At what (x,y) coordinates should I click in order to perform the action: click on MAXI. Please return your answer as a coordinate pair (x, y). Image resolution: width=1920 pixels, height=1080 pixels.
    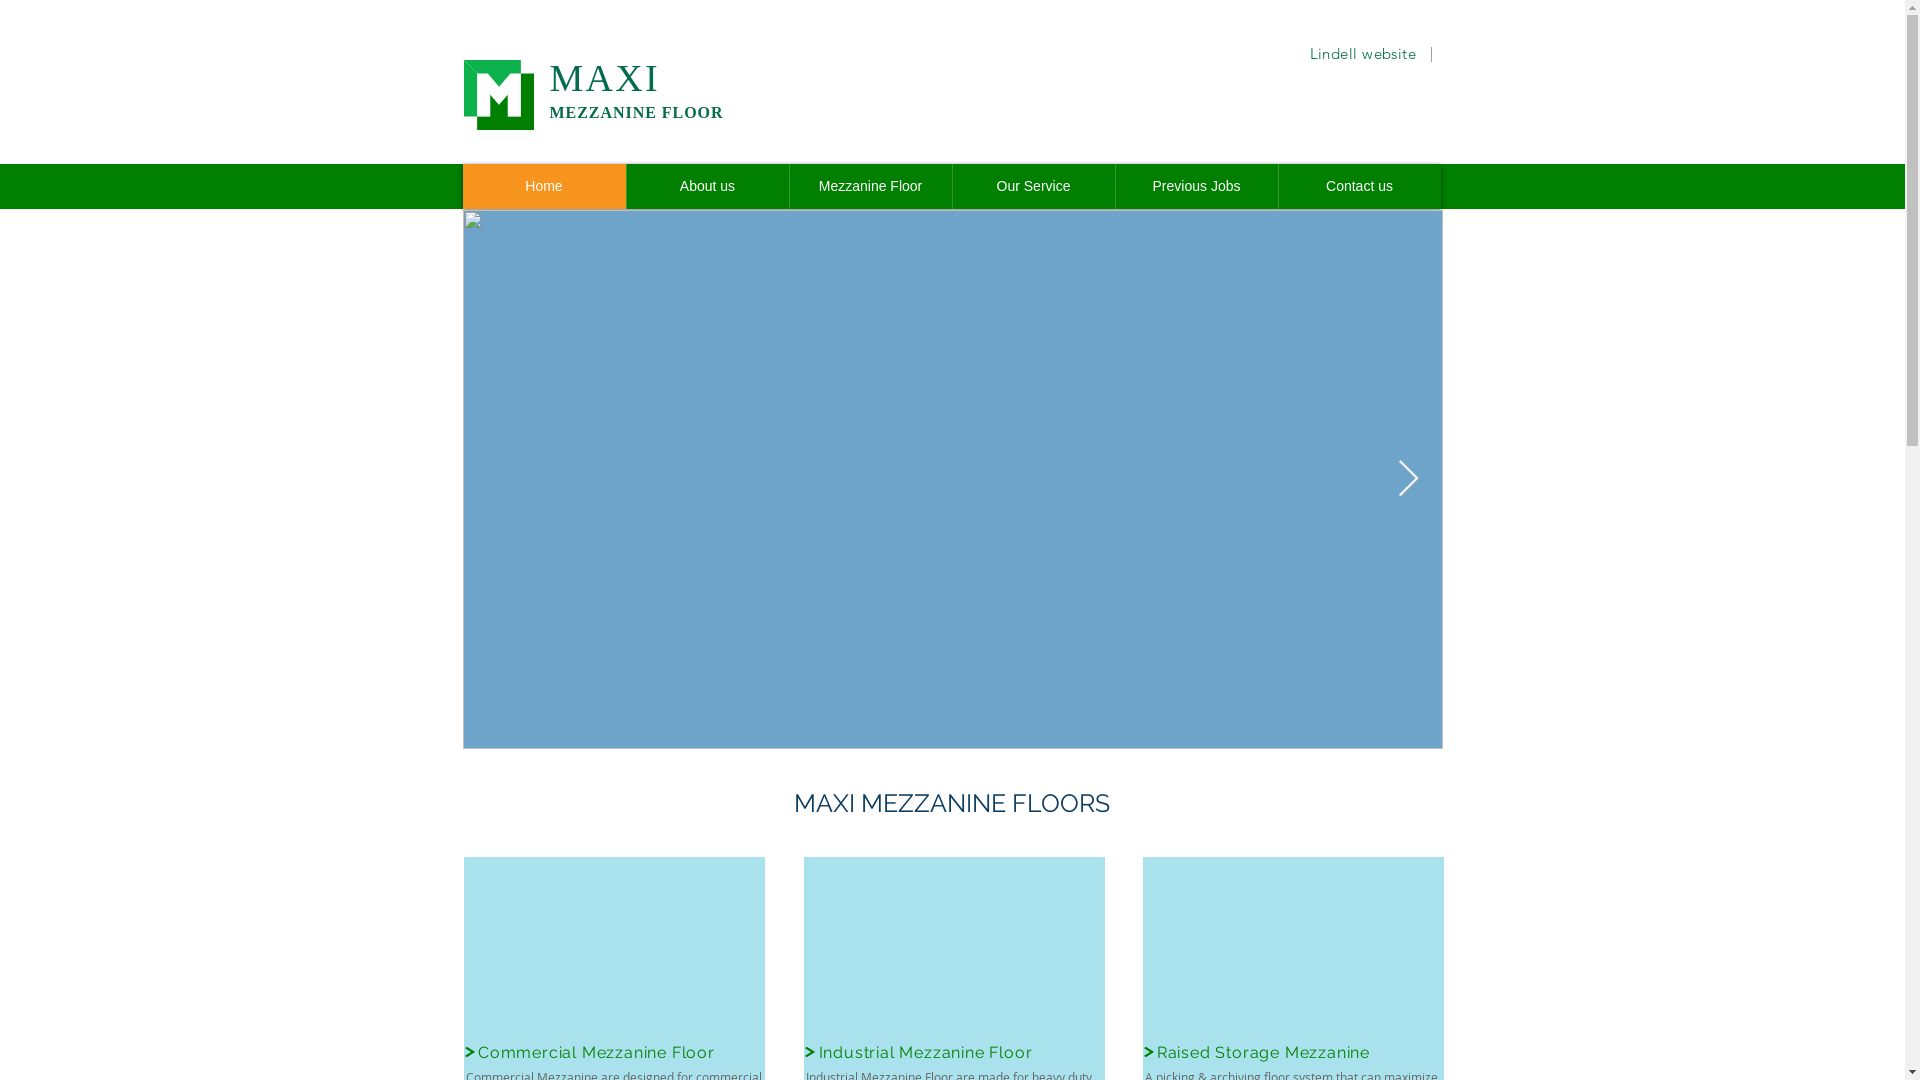
    Looking at the image, I should click on (605, 78).